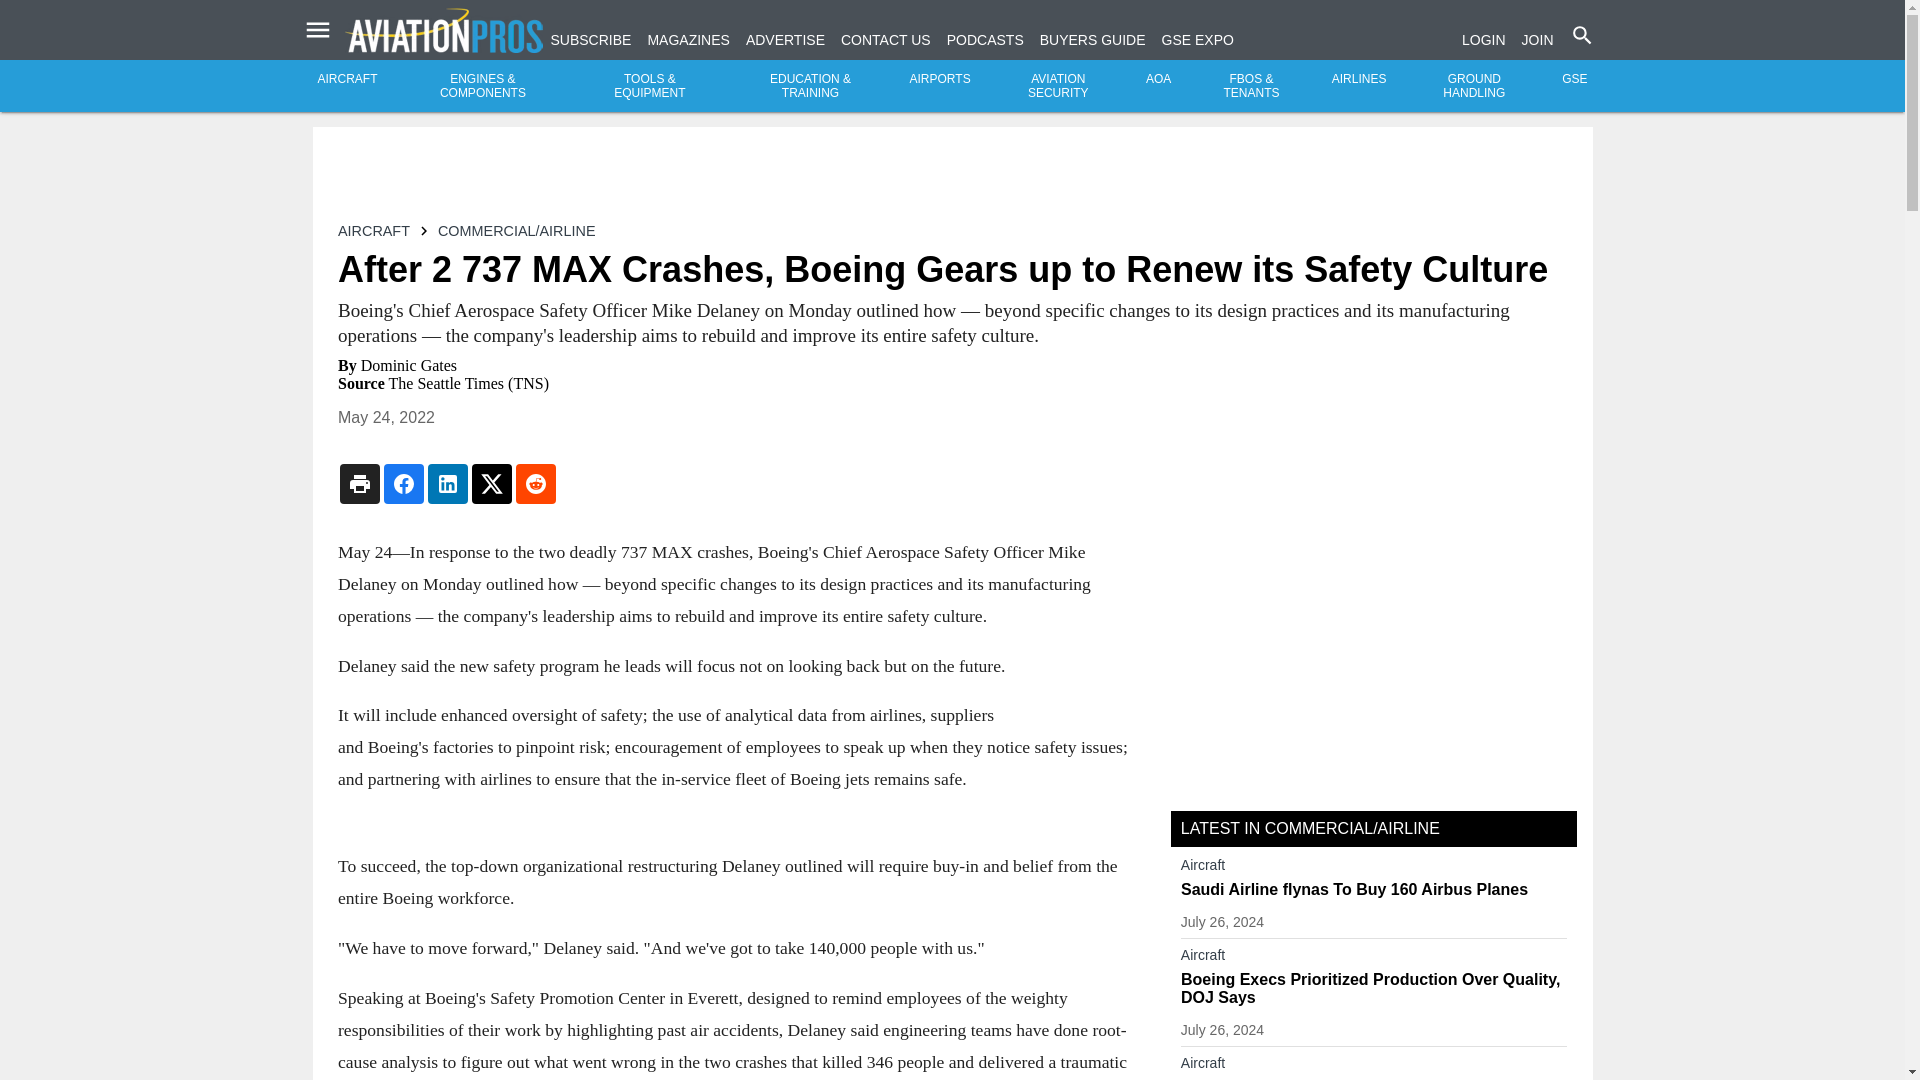 The height and width of the screenshot is (1080, 1920). What do you see at coordinates (1359, 79) in the screenshot?
I see `AIRLINES` at bounding box center [1359, 79].